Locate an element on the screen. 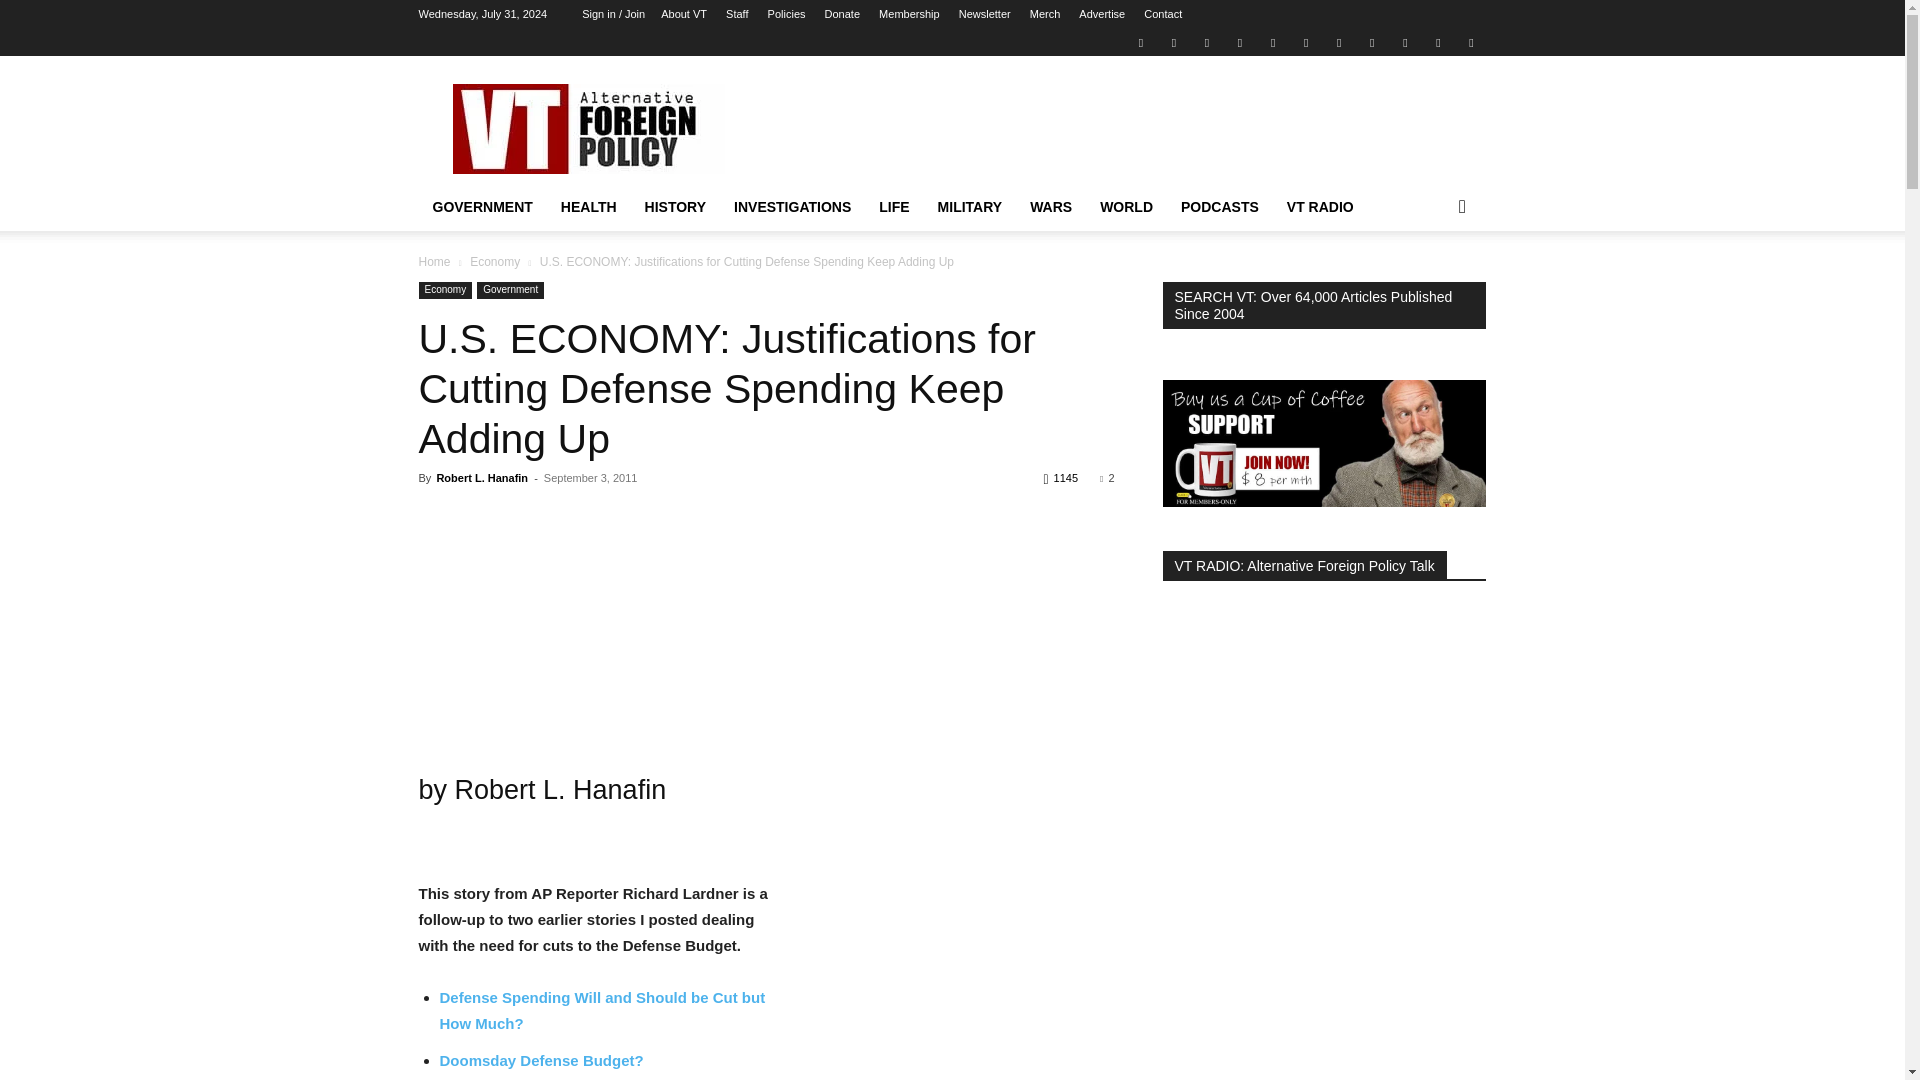 The width and height of the screenshot is (1920, 1080). Advertise is located at coordinates (1102, 14).